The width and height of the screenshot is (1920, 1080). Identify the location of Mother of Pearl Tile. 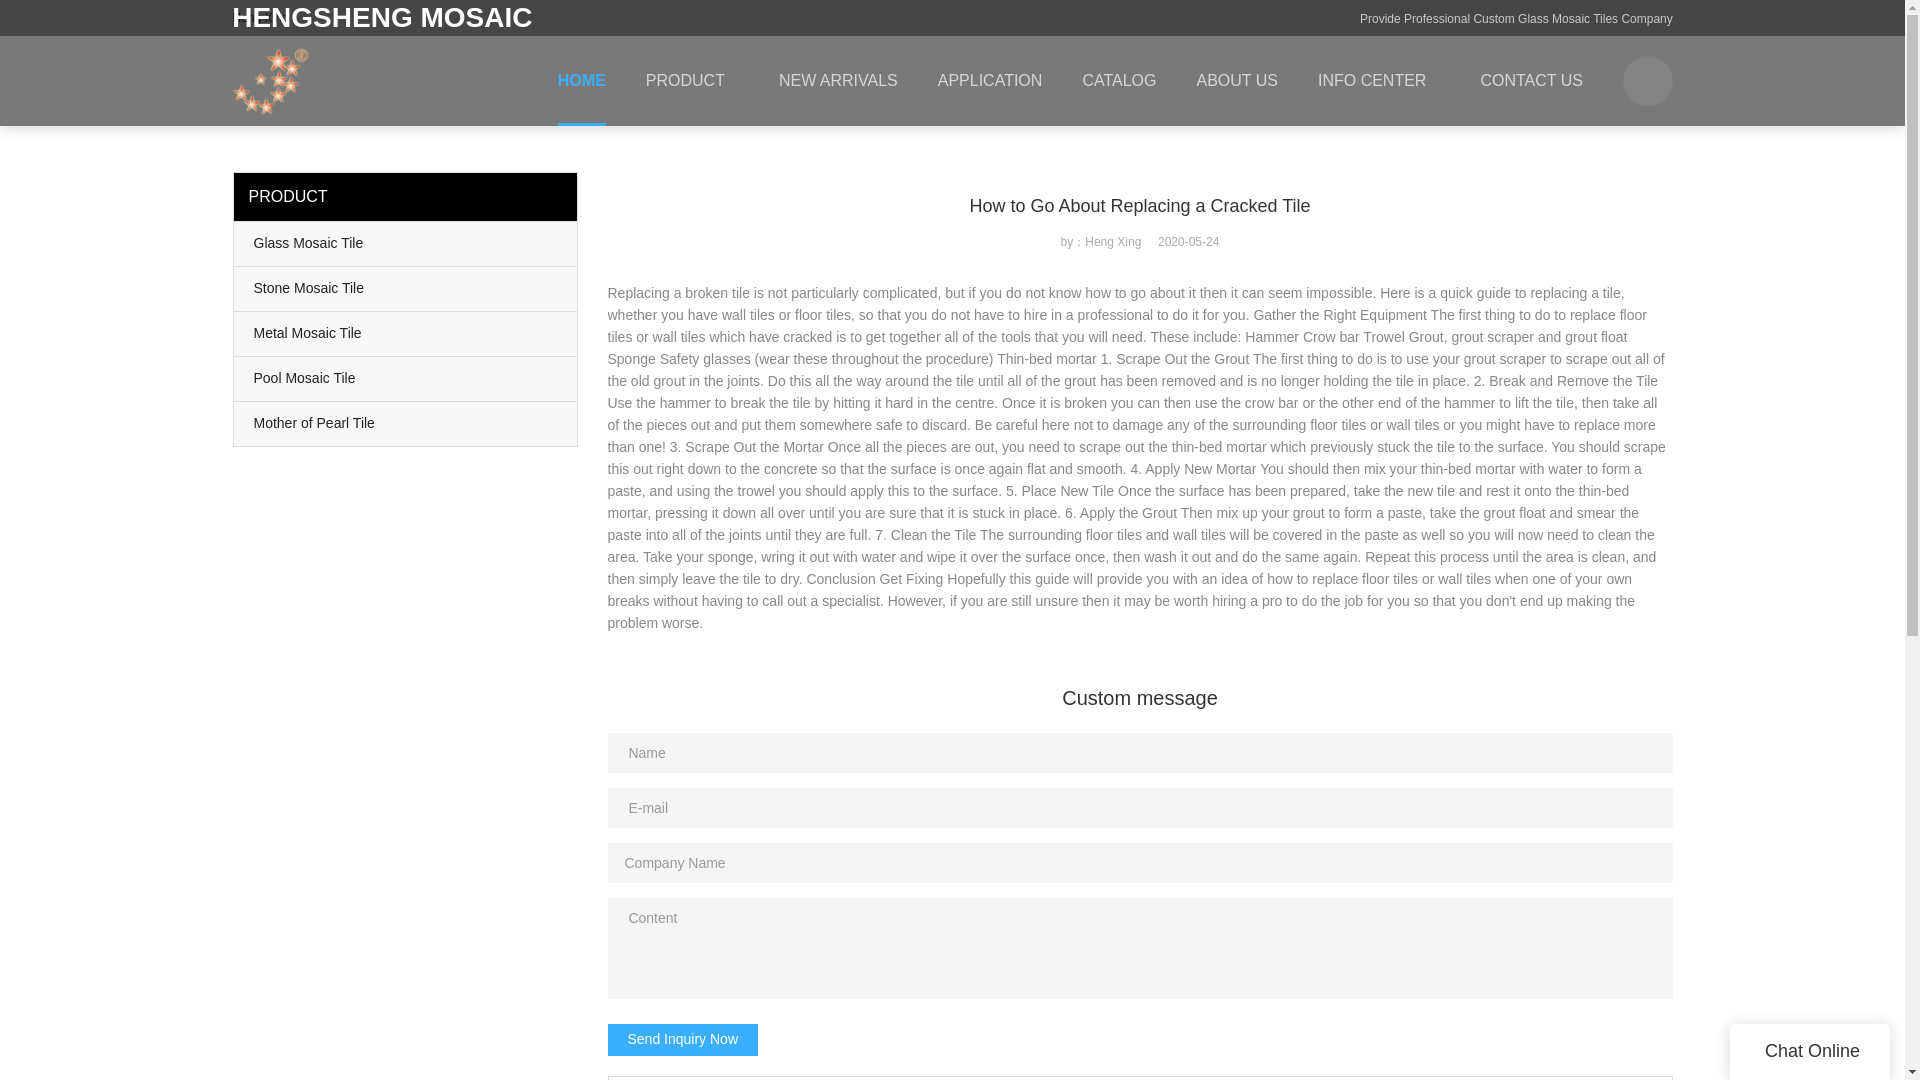
(406, 424).